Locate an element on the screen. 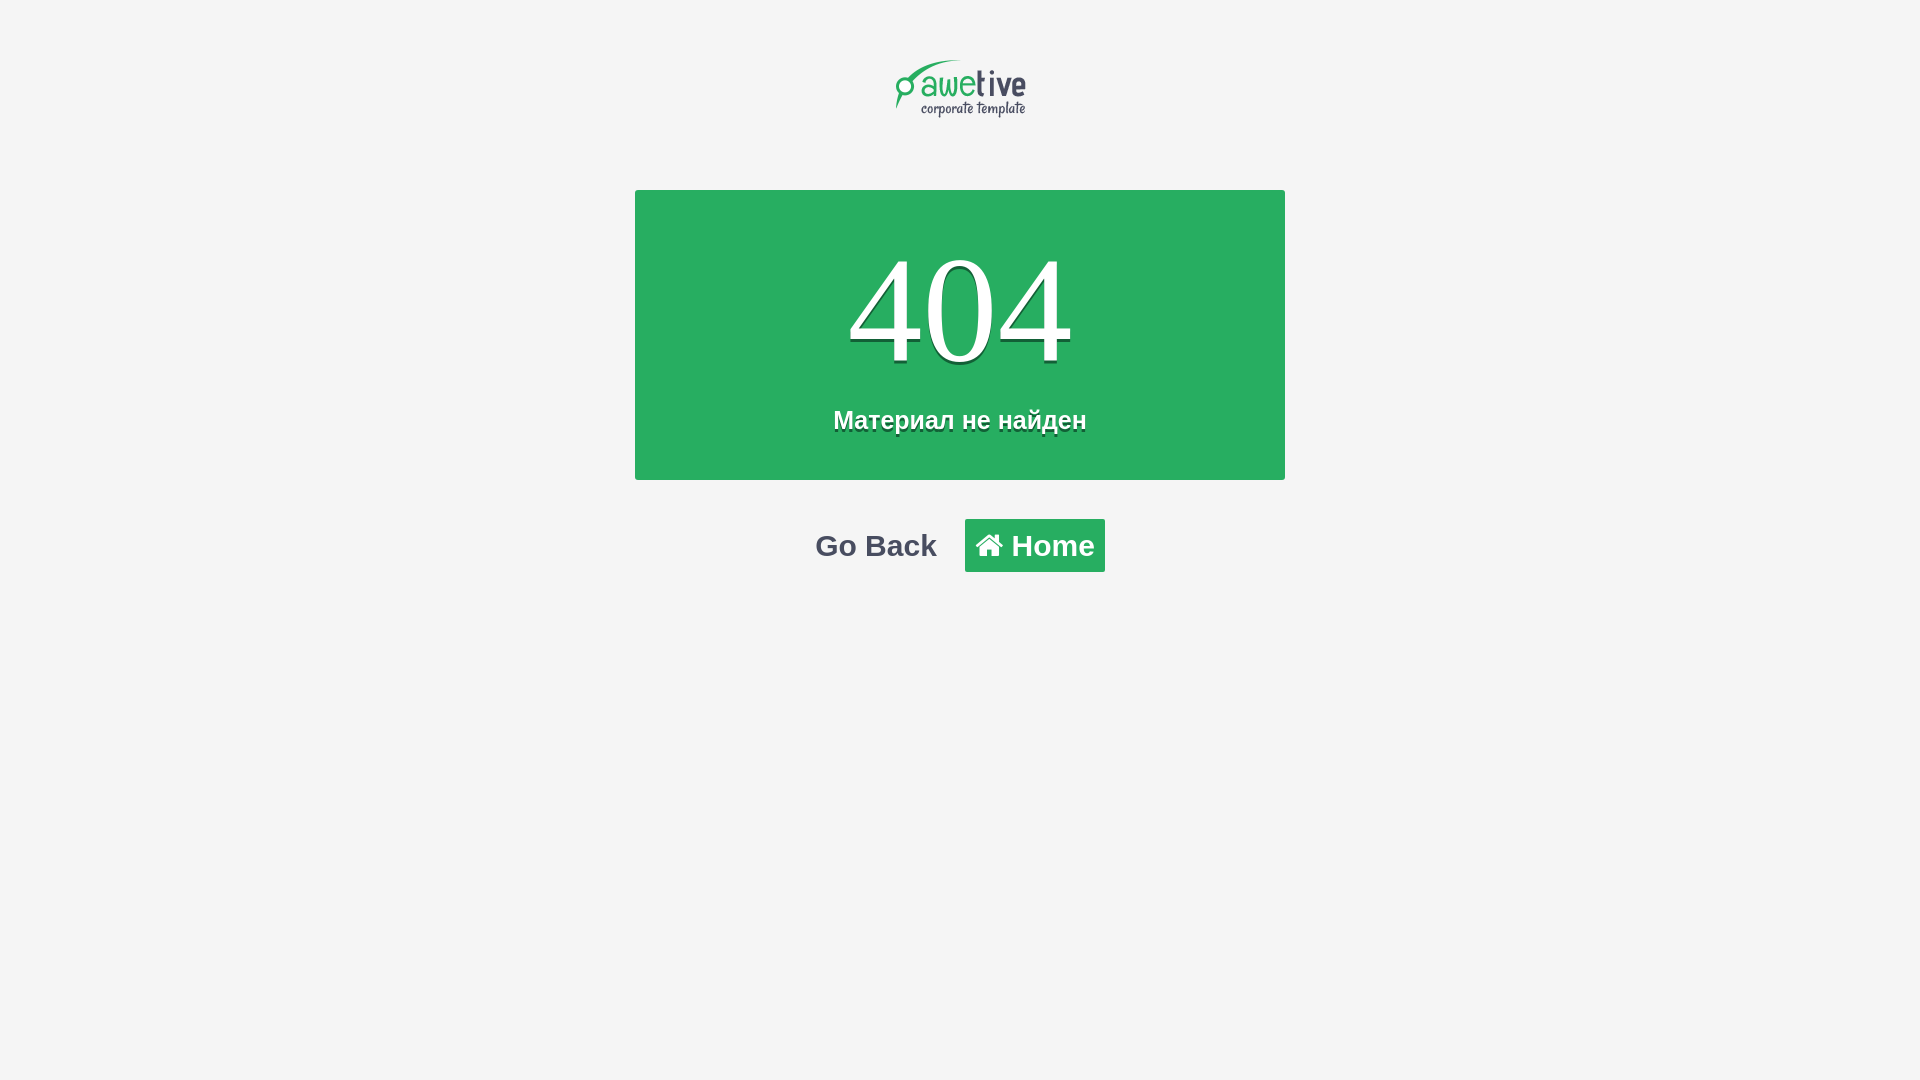 This screenshot has height=1080, width=1920. Home is located at coordinates (1034, 546).